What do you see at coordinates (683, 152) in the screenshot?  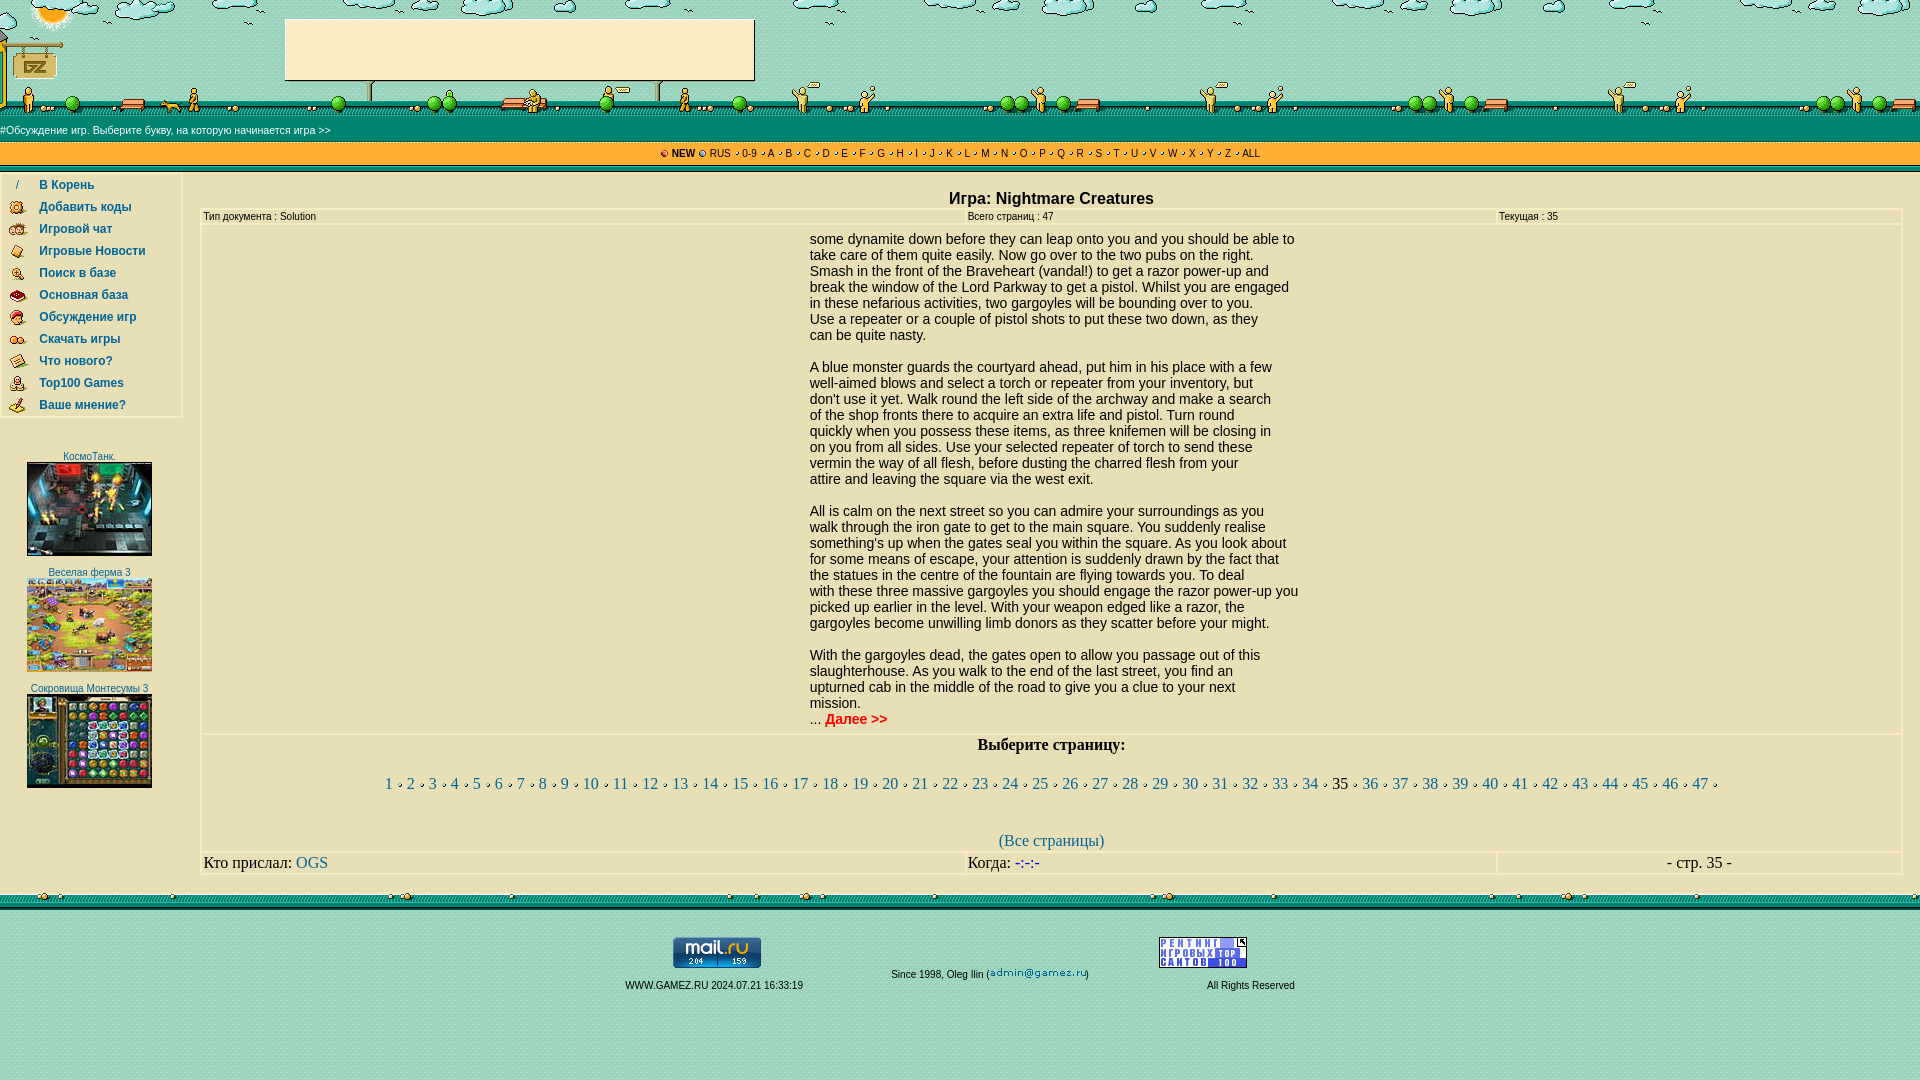 I see `NEW` at bounding box center [683, 152].